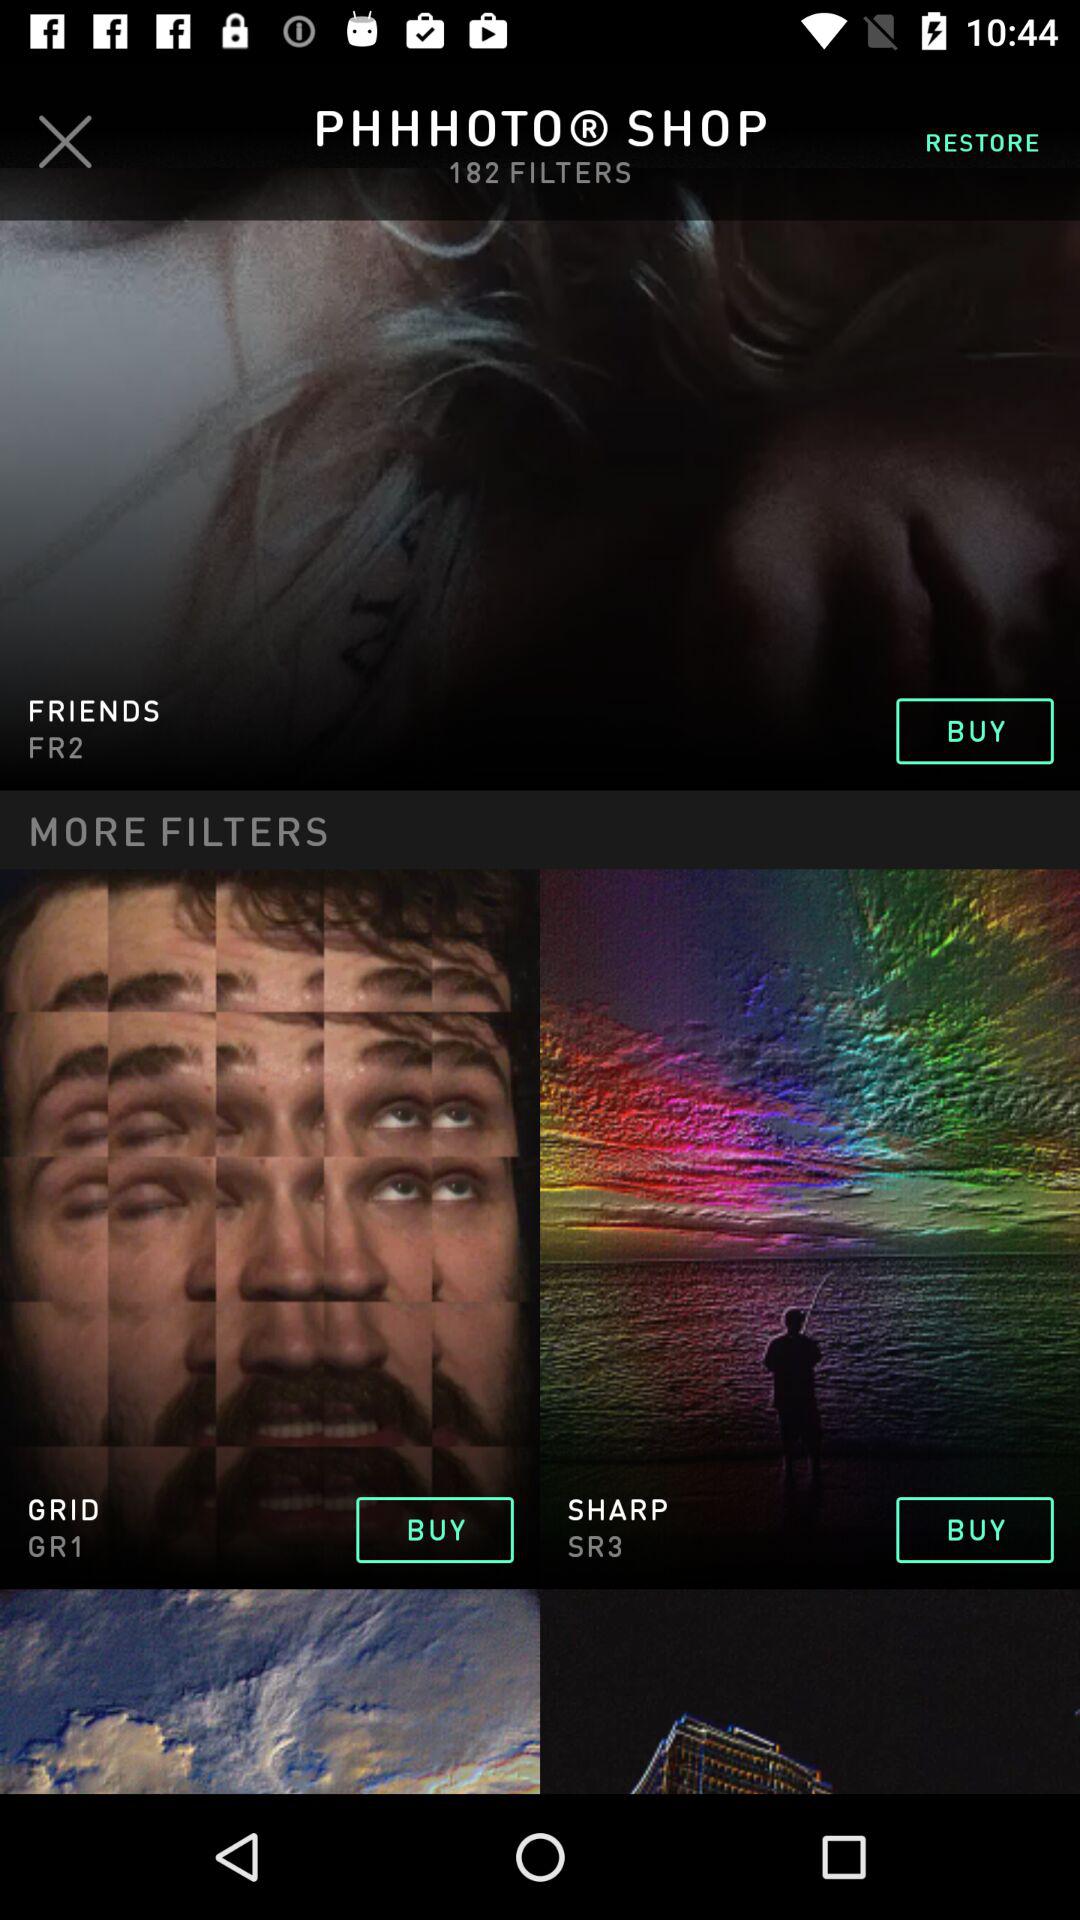 Image resolution: width=1080 pixels, height=1920 pixels. What do you see at coordinates (982, 141) in the screenshot?
I see `turn on the item above buy icon` at bounding box center [982, 141].